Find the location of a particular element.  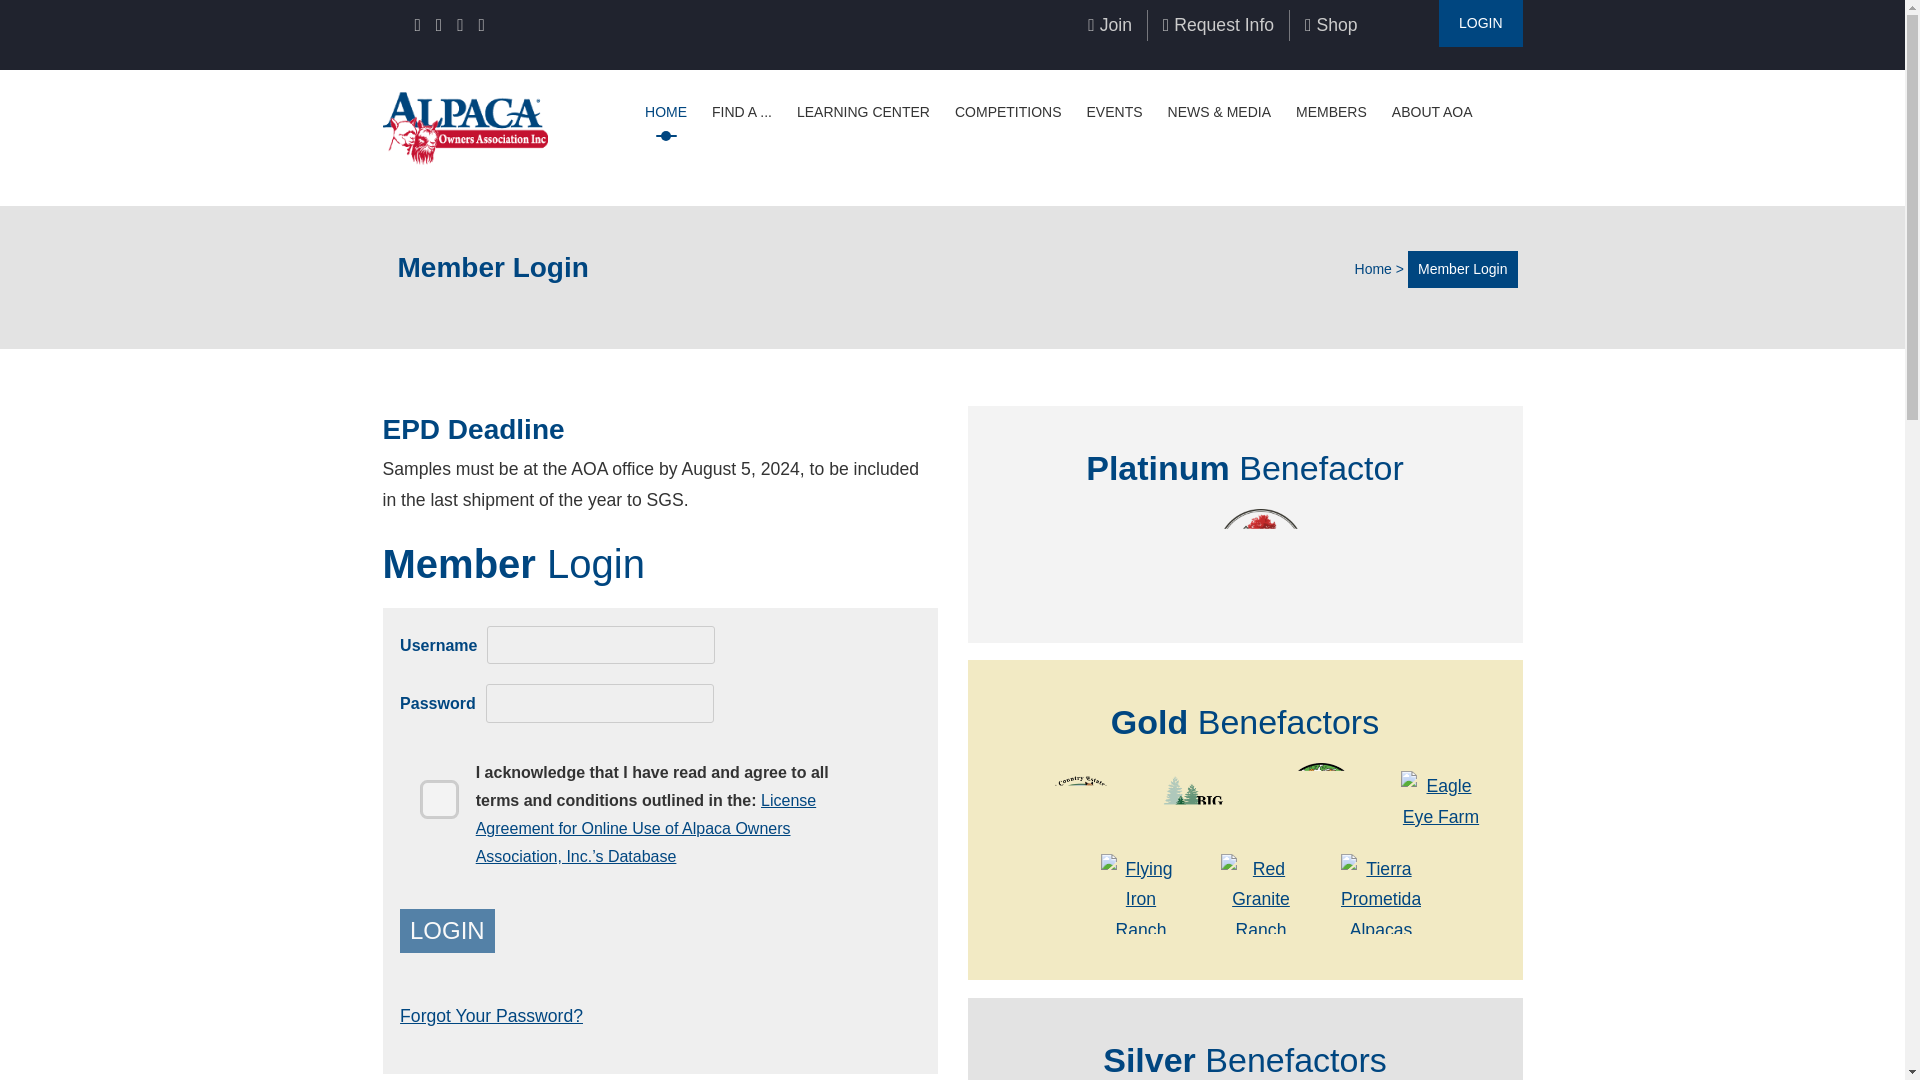

Join Alpaca Owners Association is located at coordinates (1110, 24).